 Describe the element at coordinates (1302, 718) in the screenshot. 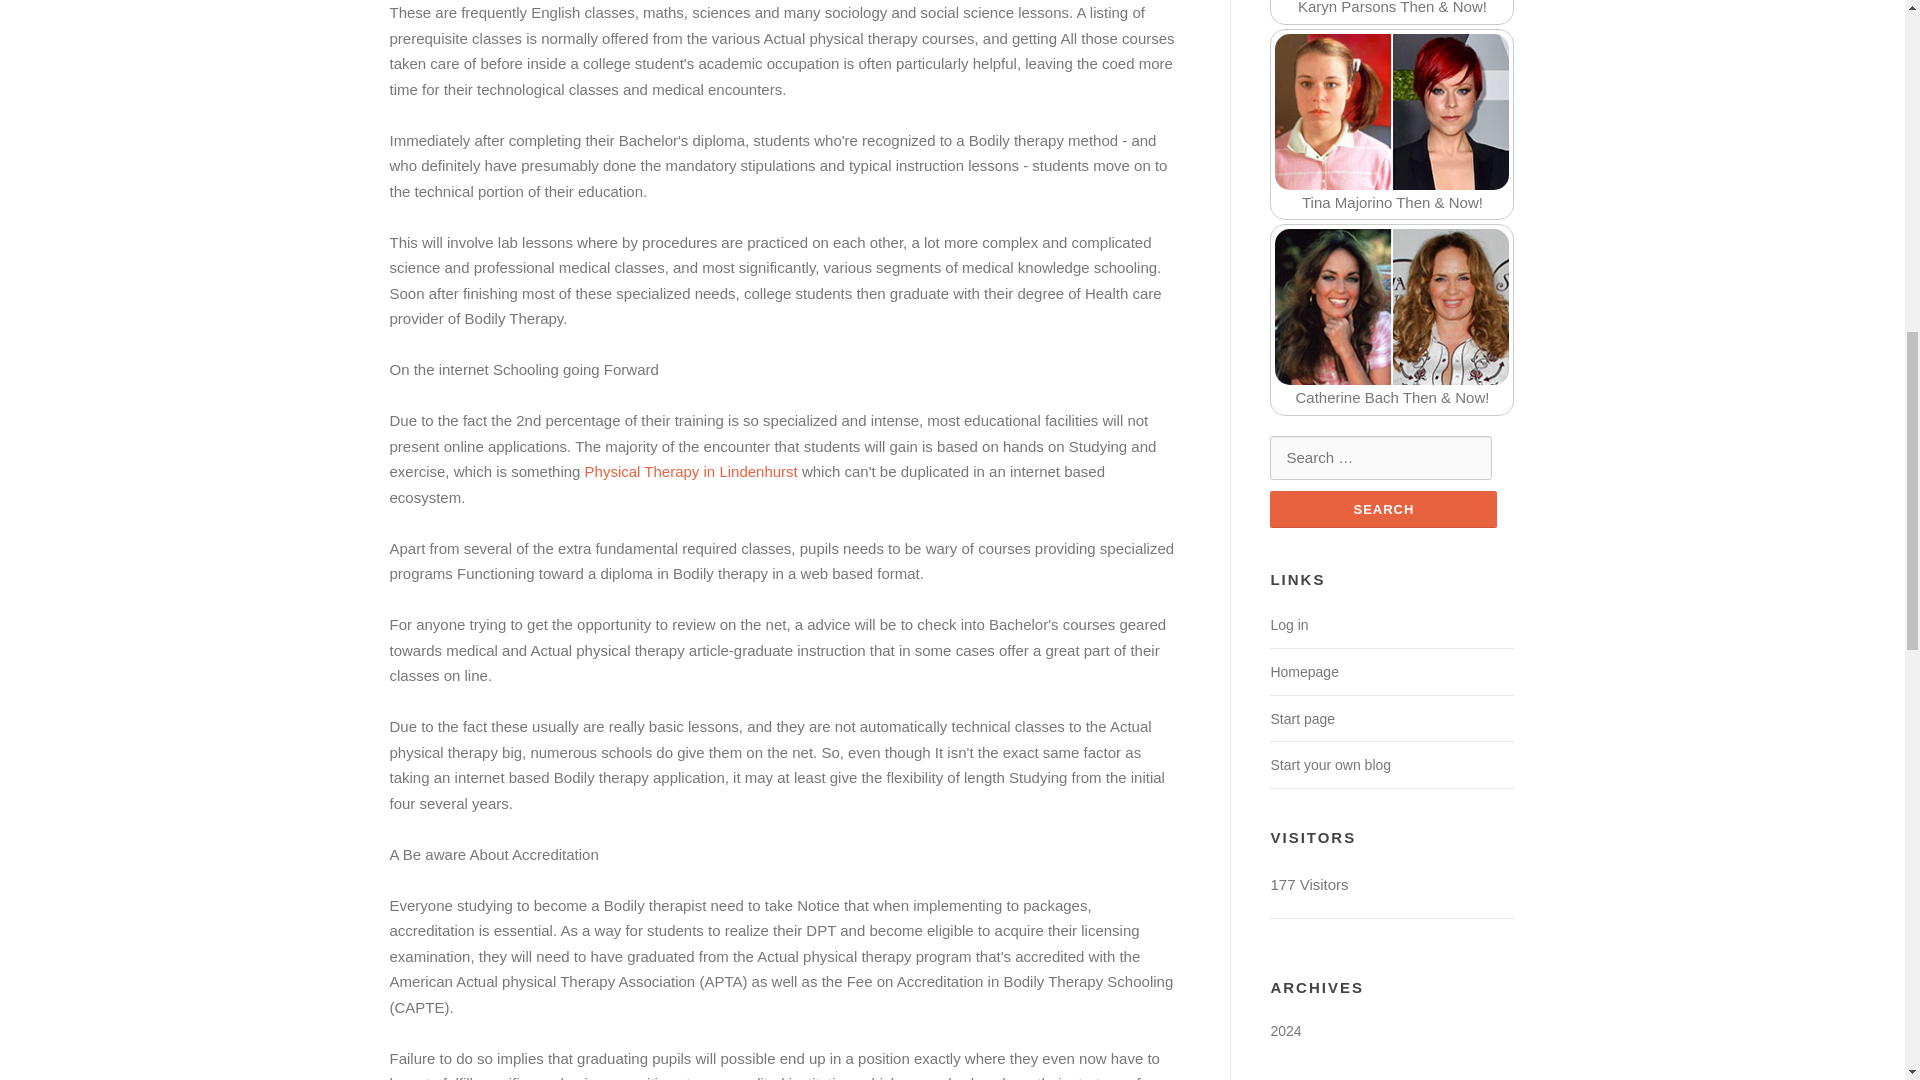

I see `Start page` at that location.